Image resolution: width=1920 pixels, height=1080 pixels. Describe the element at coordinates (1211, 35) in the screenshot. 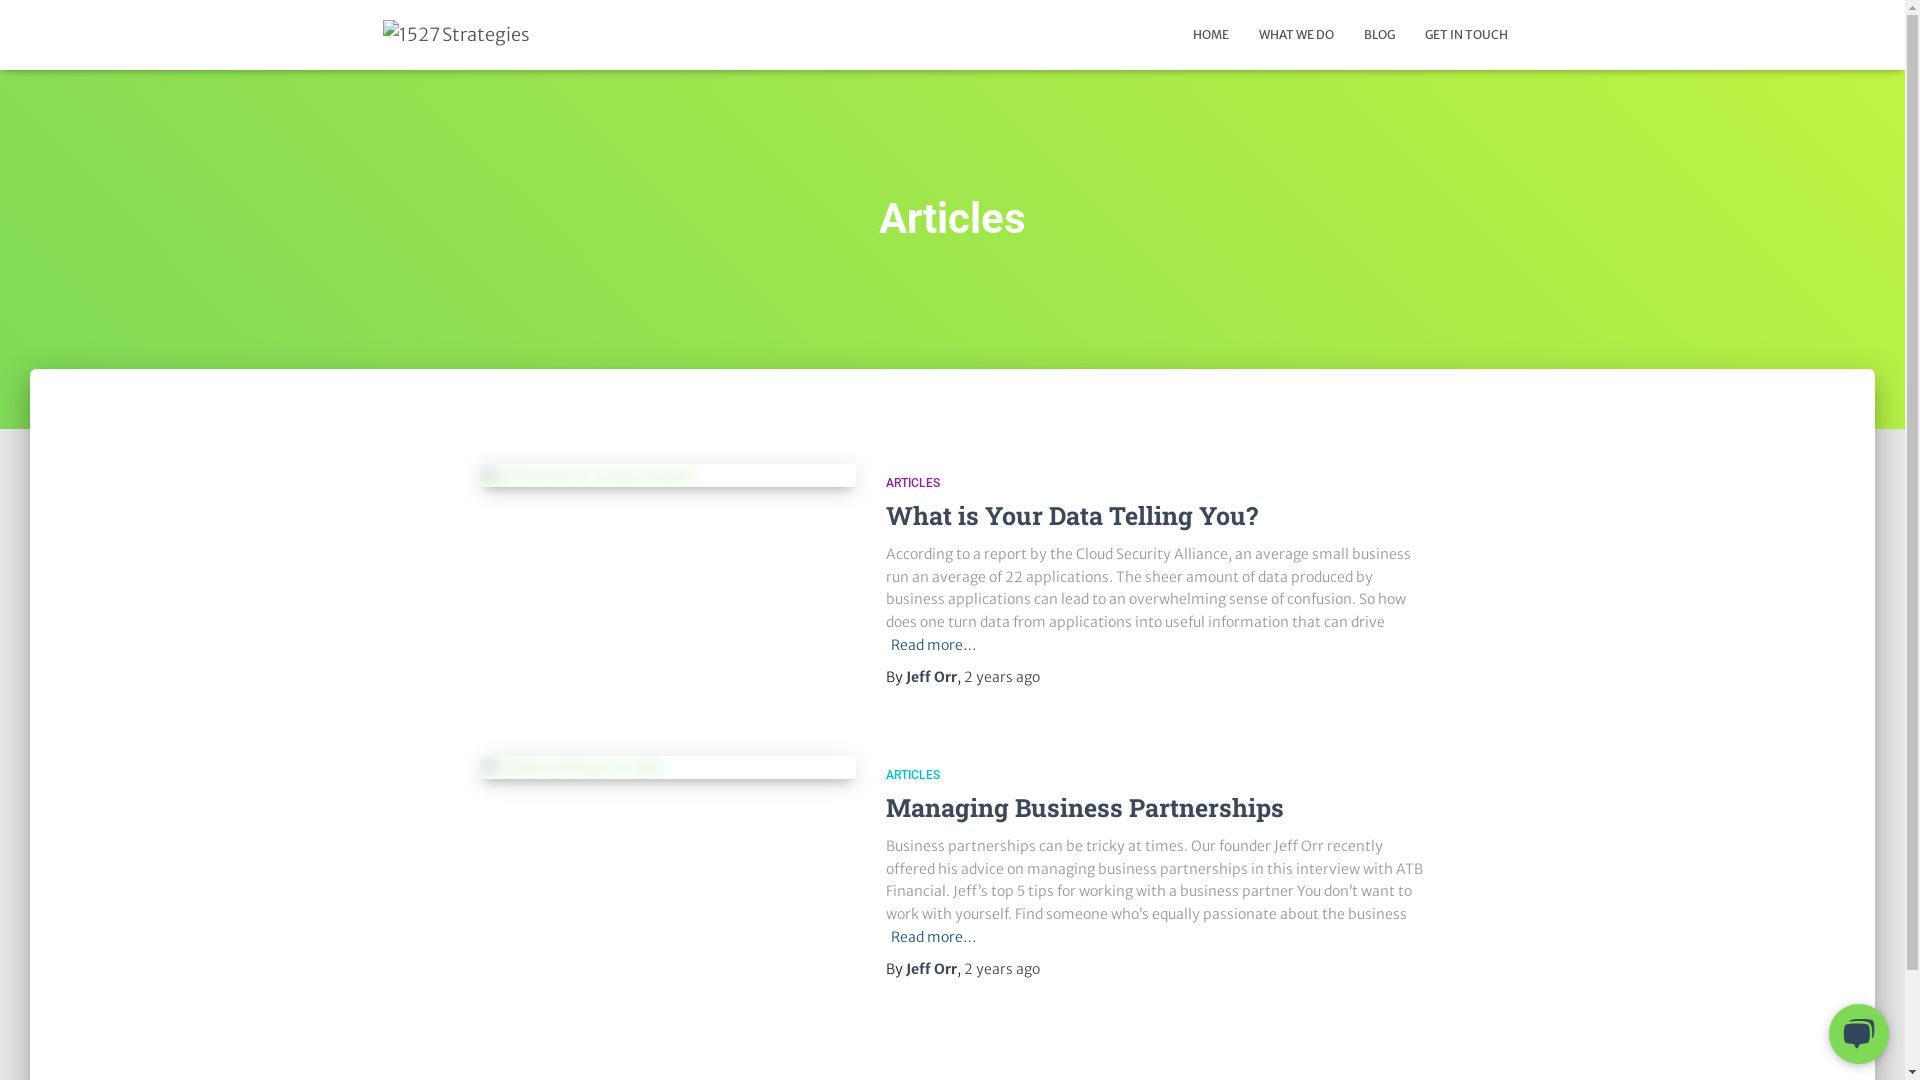

I see `HOME` at that location.